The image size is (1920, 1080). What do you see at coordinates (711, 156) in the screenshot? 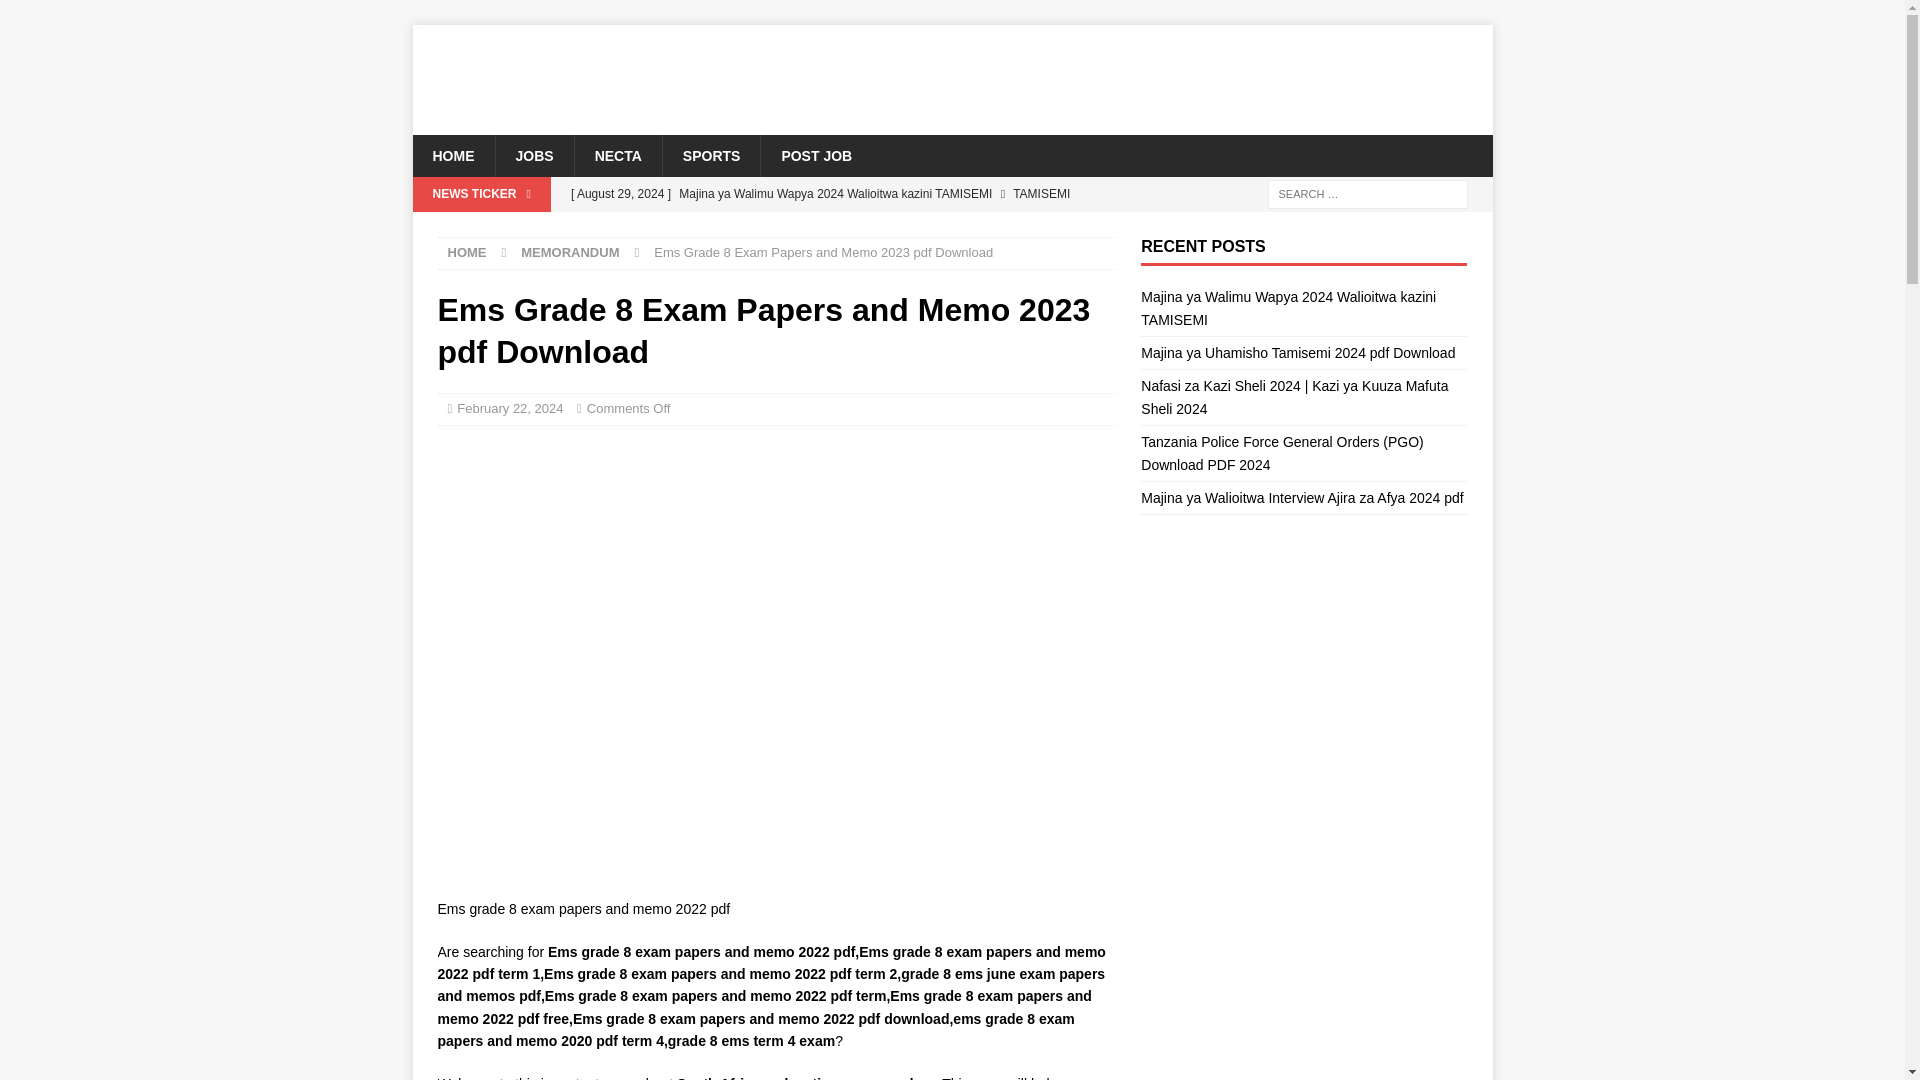
I see `SPORTS` at bounding box center [711, 156].